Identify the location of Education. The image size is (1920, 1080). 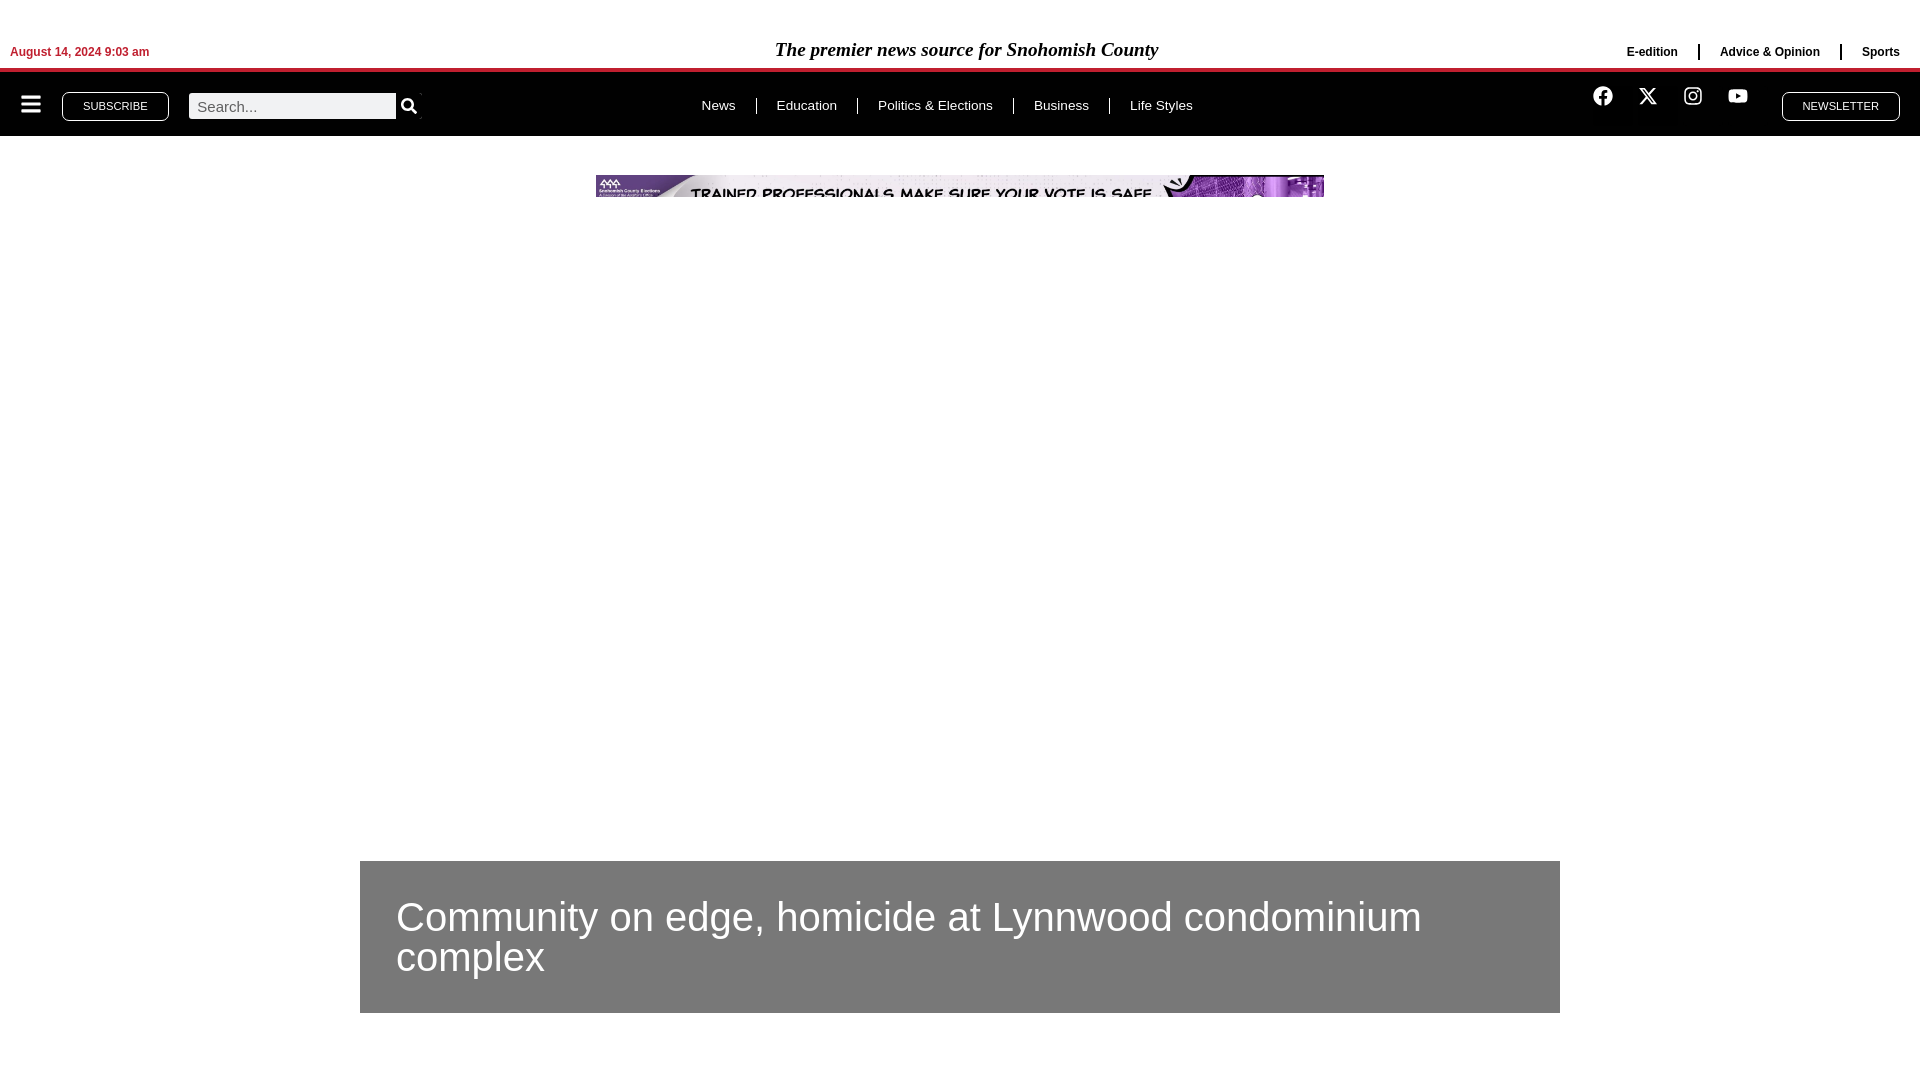
(806, 106).